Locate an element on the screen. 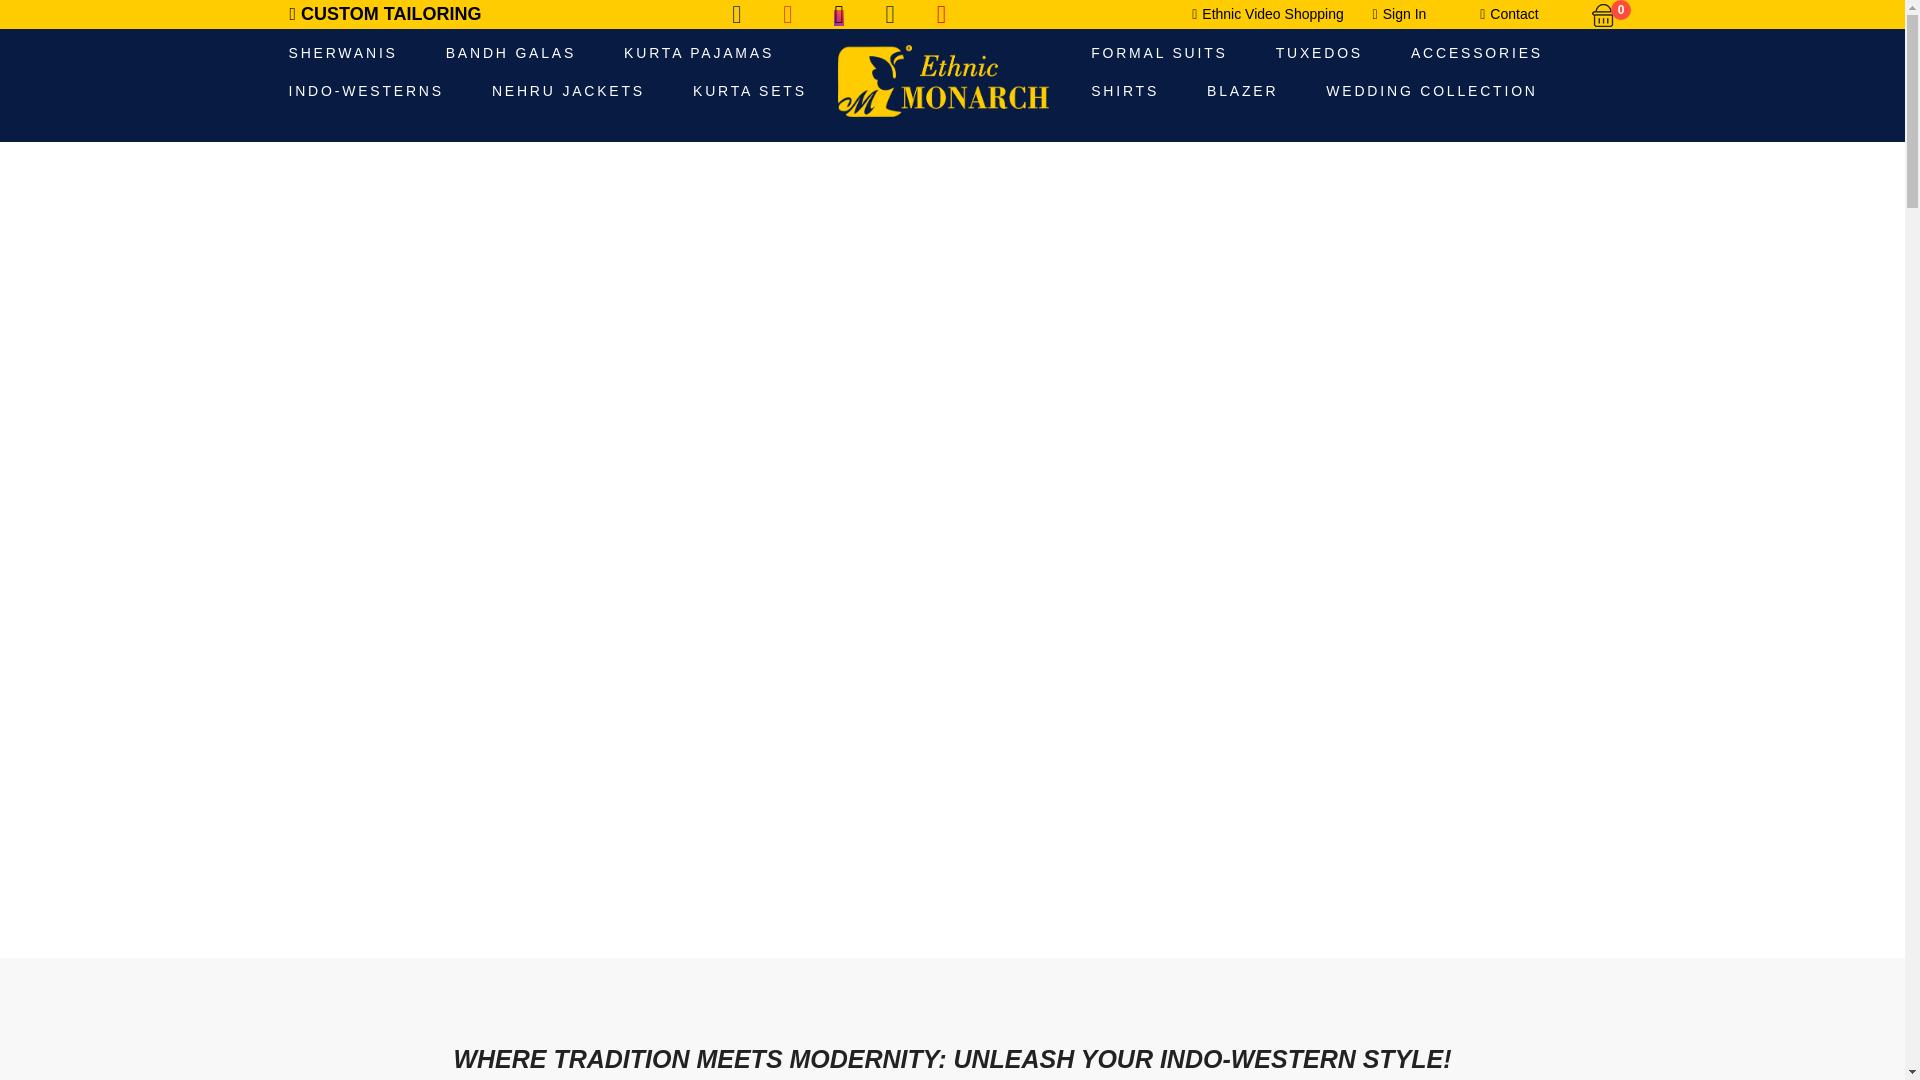 Image resolution: width=1920 pixels, height=1080 pixels. BANDH GALAS is located at coordinates (510, 54).